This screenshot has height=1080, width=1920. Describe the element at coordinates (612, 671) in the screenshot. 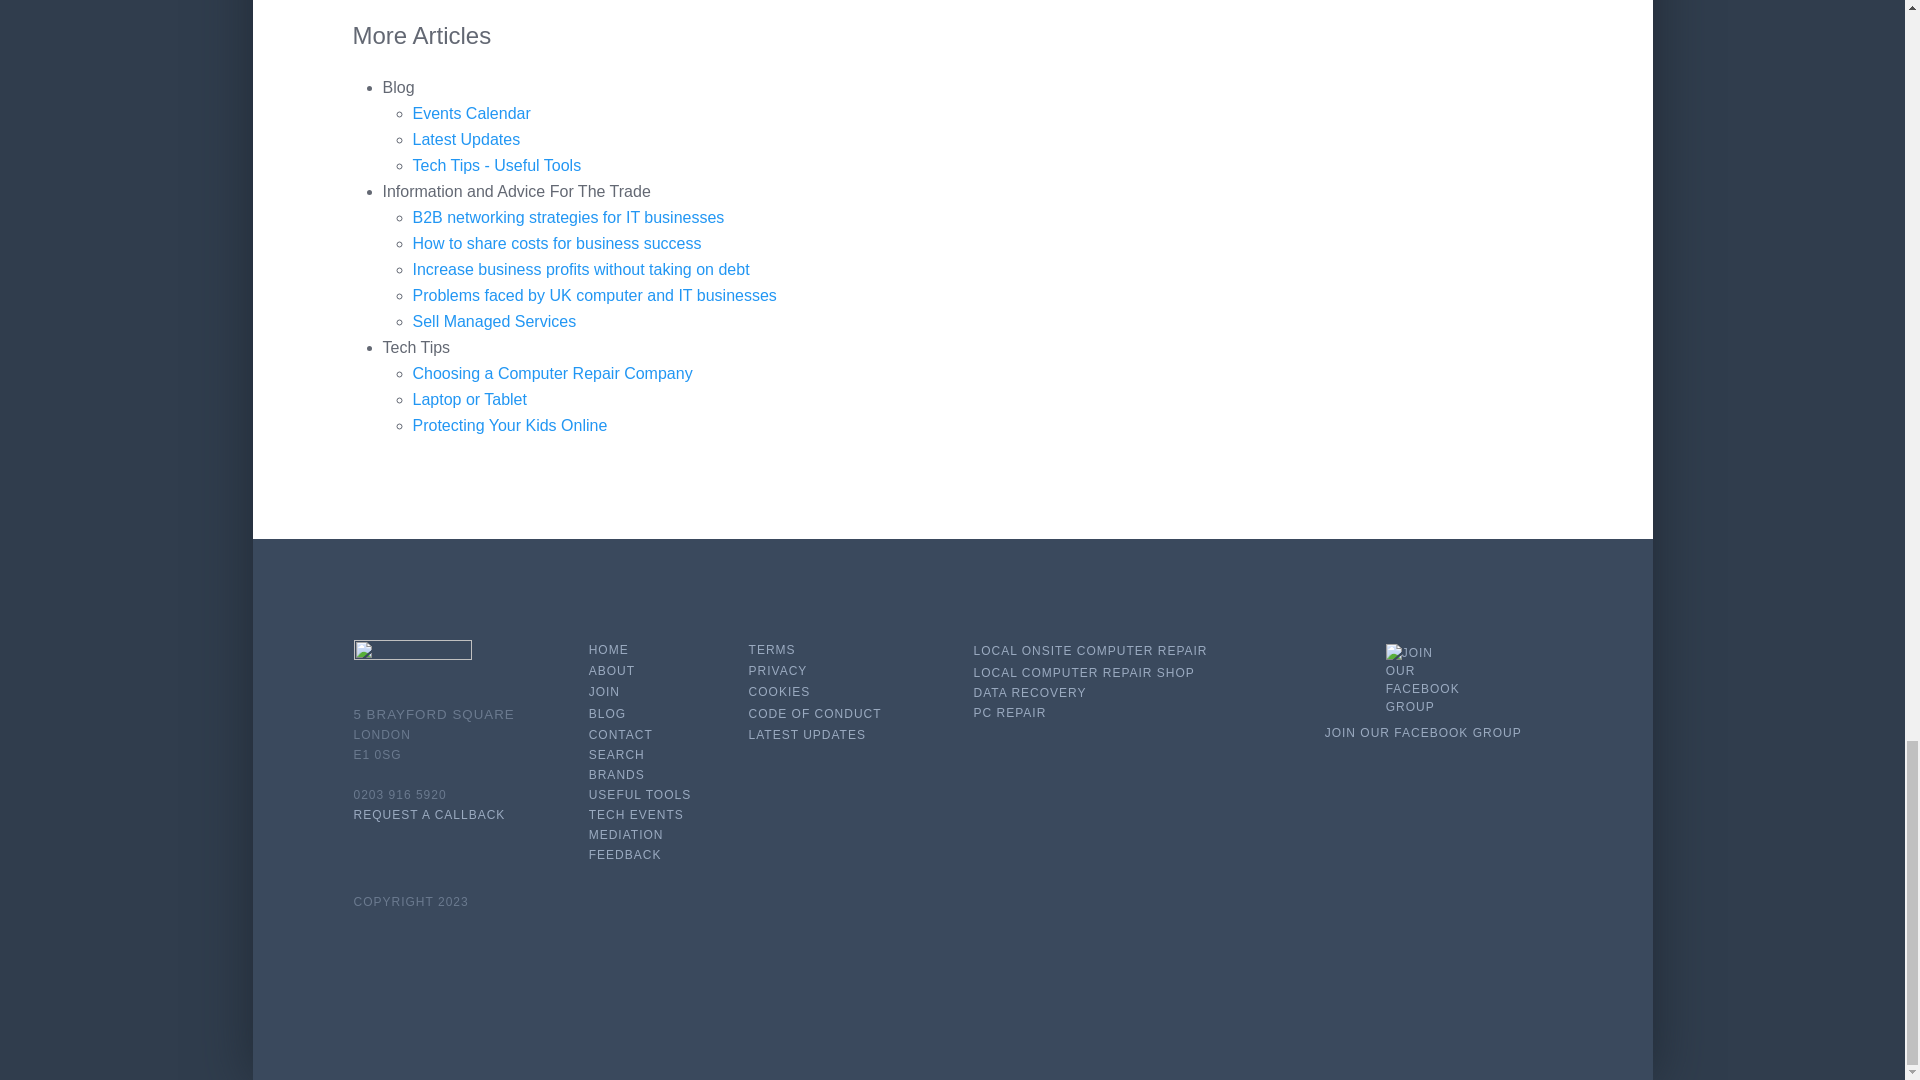

I see `ABOUT` at that location.